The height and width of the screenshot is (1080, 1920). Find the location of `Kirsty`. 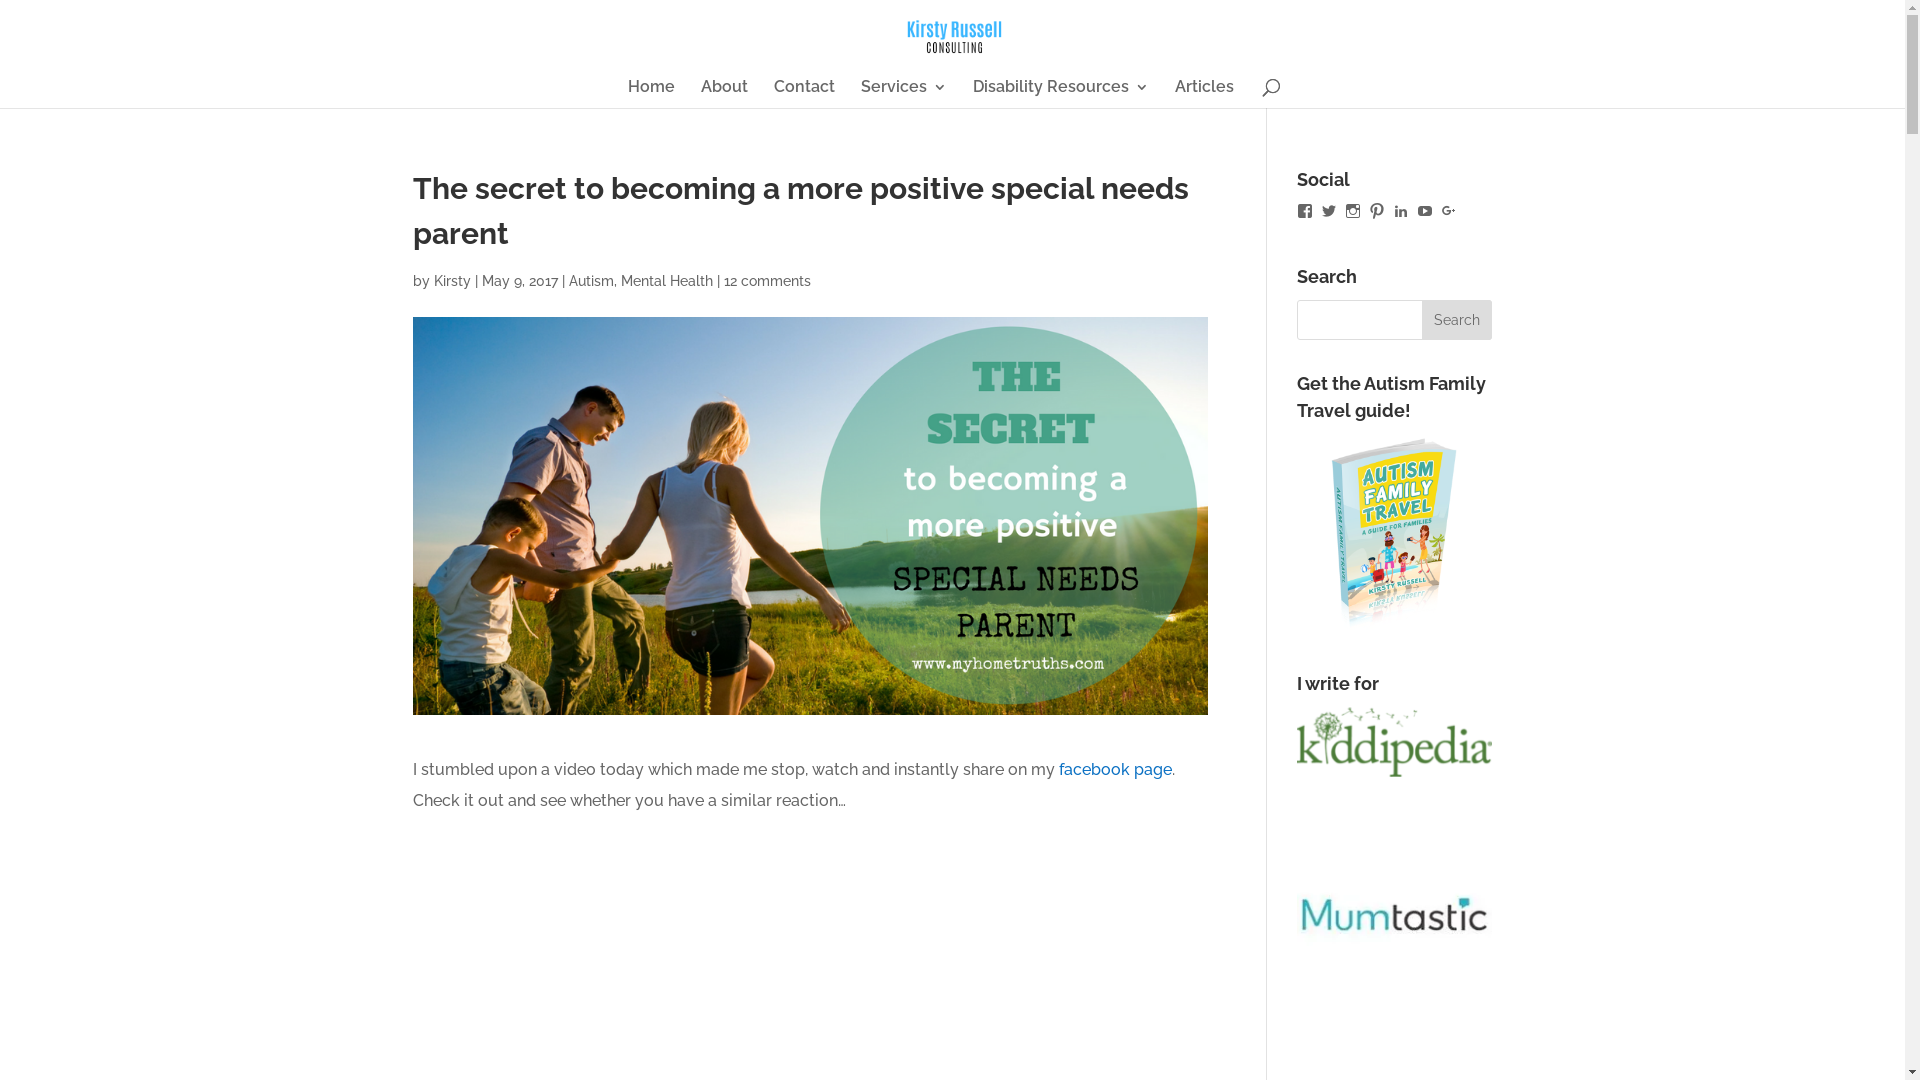

Kirsty is located at coordinates (452, 281).